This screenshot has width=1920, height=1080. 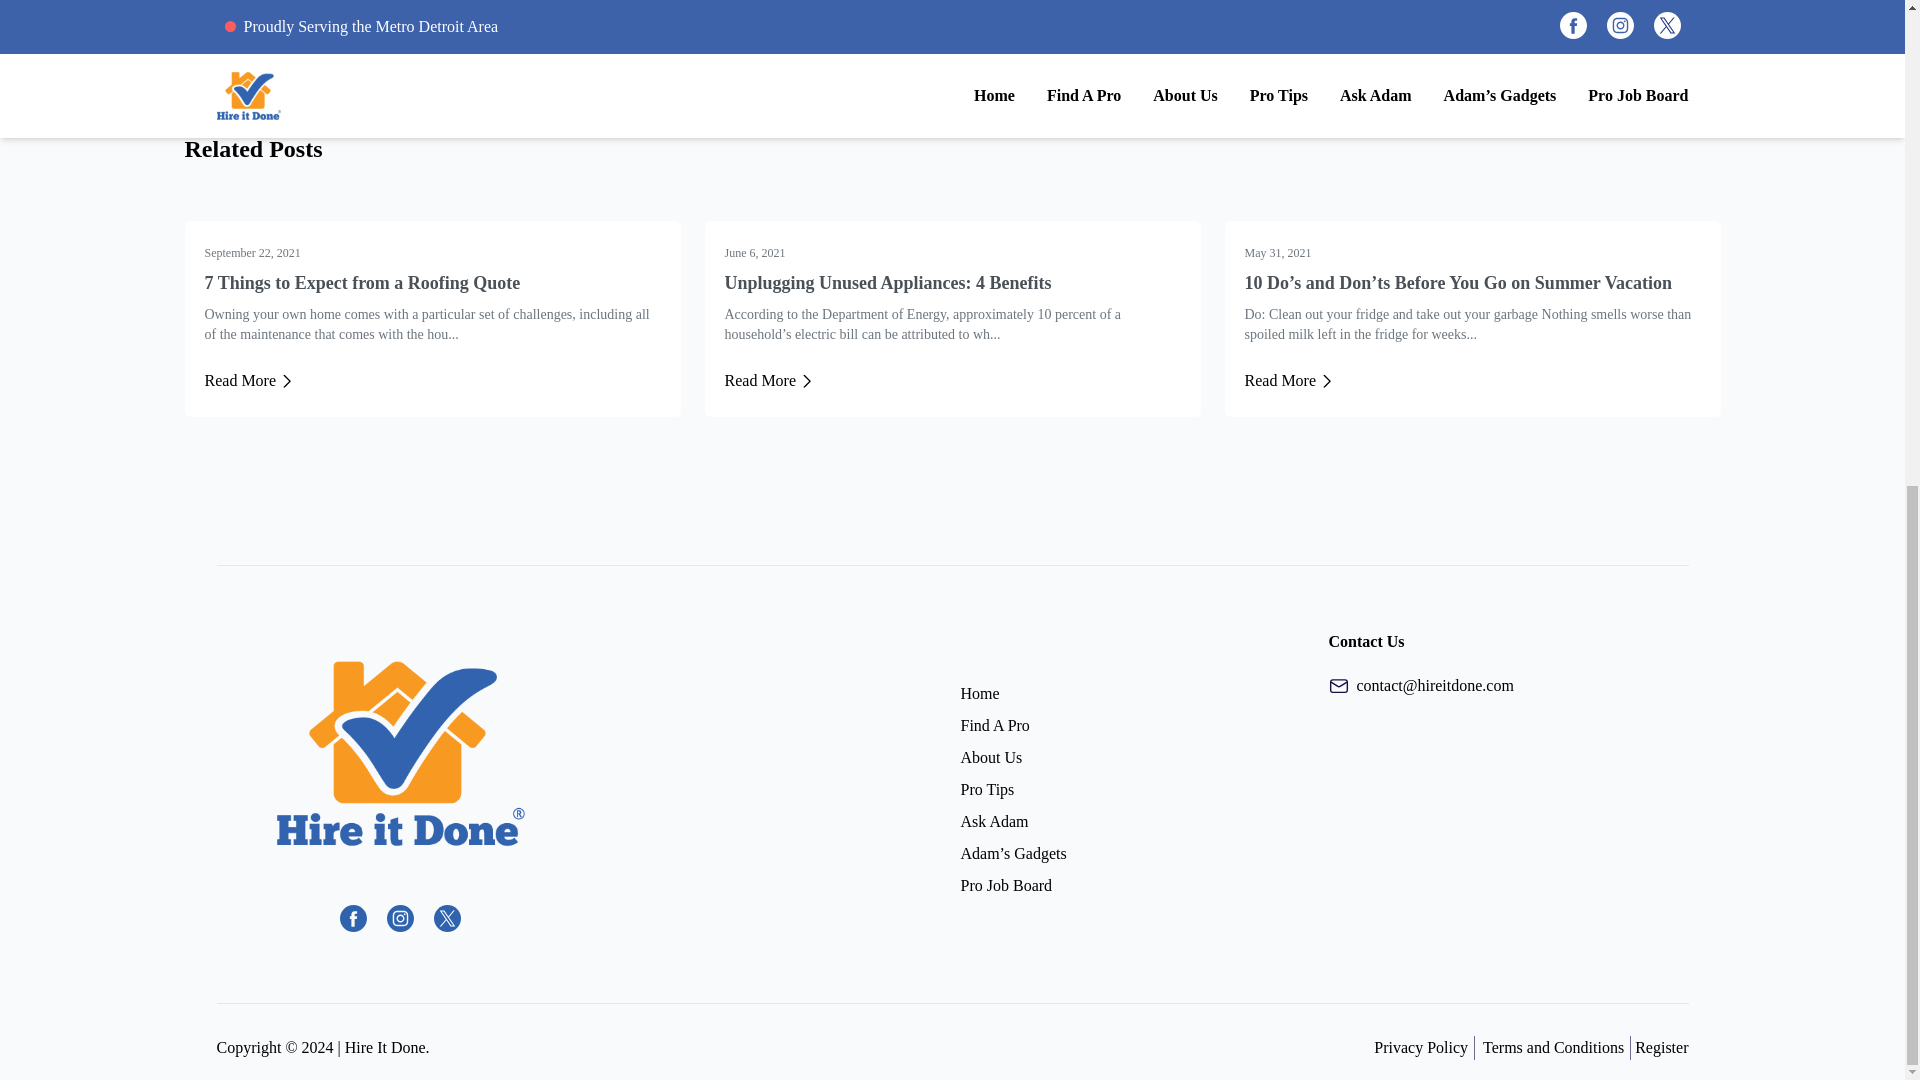 What do you see at coordinates (994, 822) in the screenshot?
I see `Ask Adam` at bounding box center [994, 822].